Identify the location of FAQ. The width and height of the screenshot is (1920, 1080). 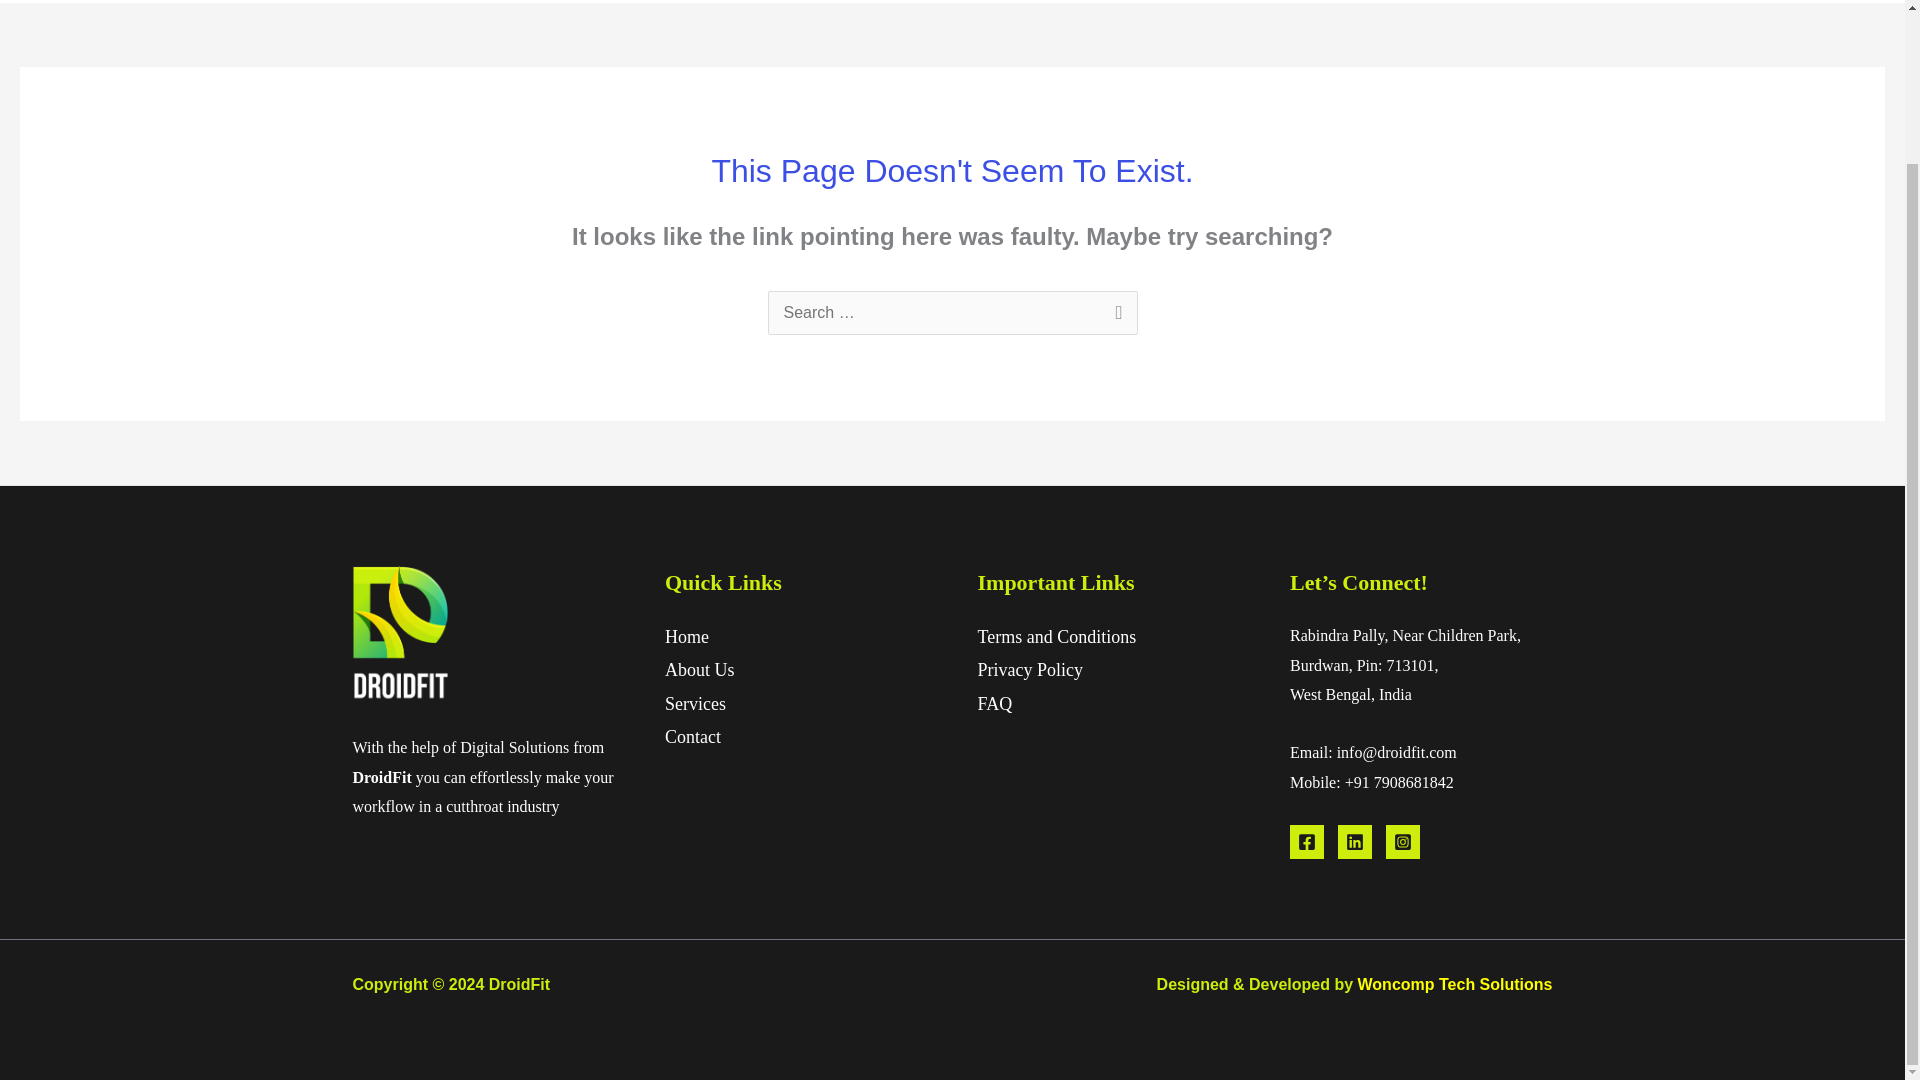
(995, 704).